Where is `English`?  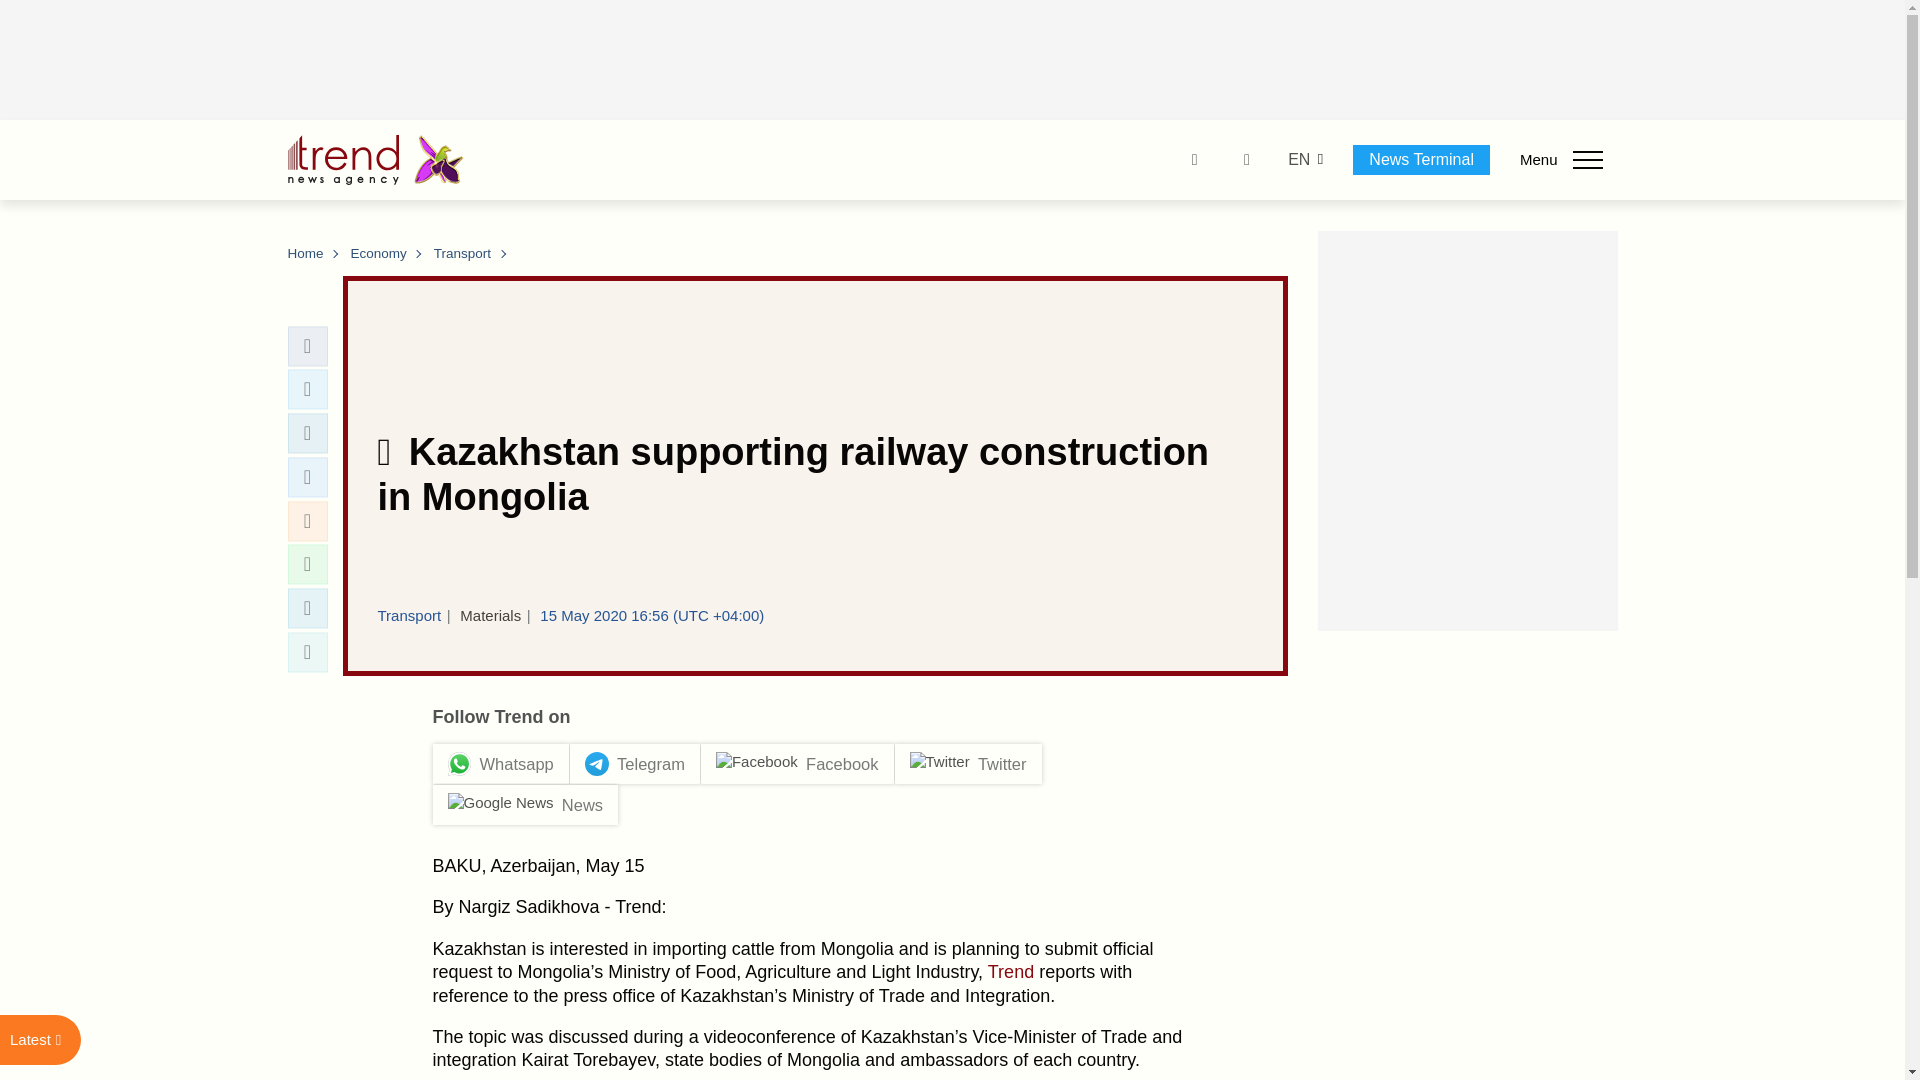
English is located at coordinates (1298, 160).